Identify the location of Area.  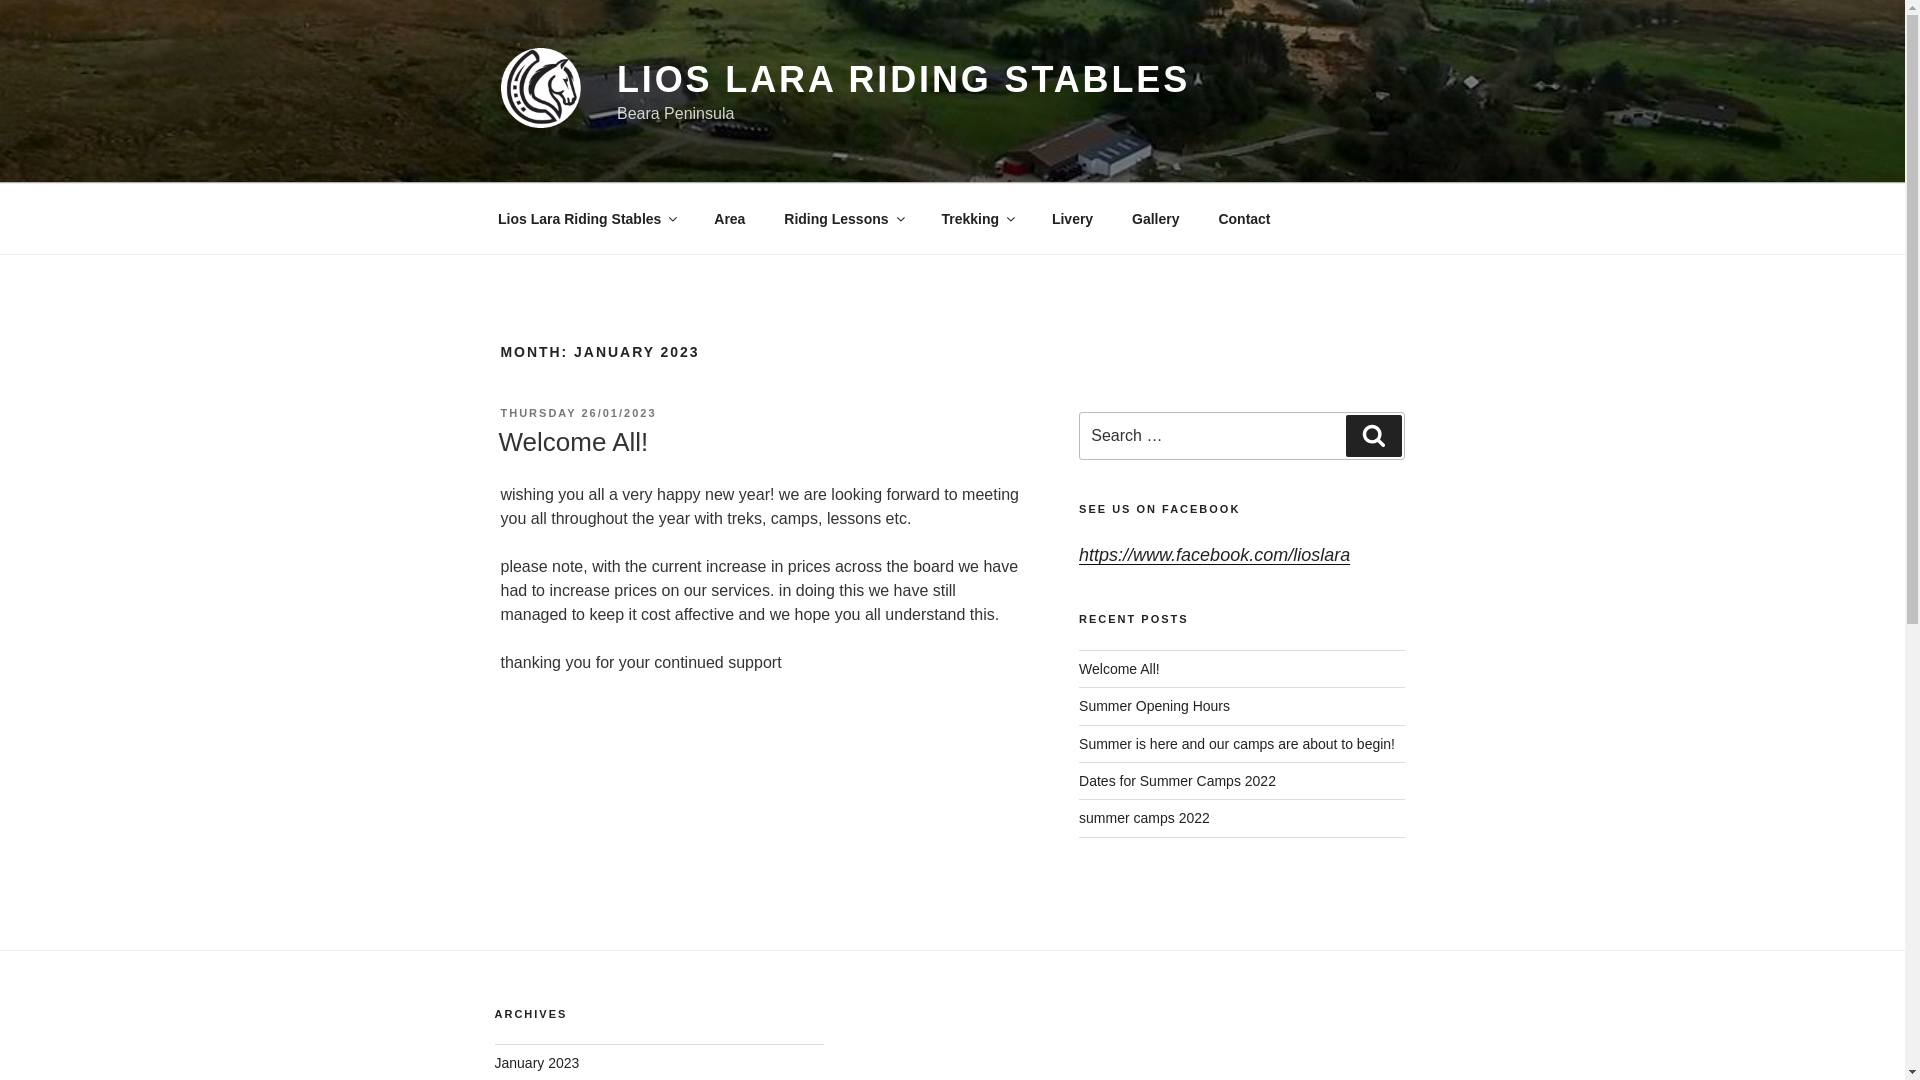
(729, 218).